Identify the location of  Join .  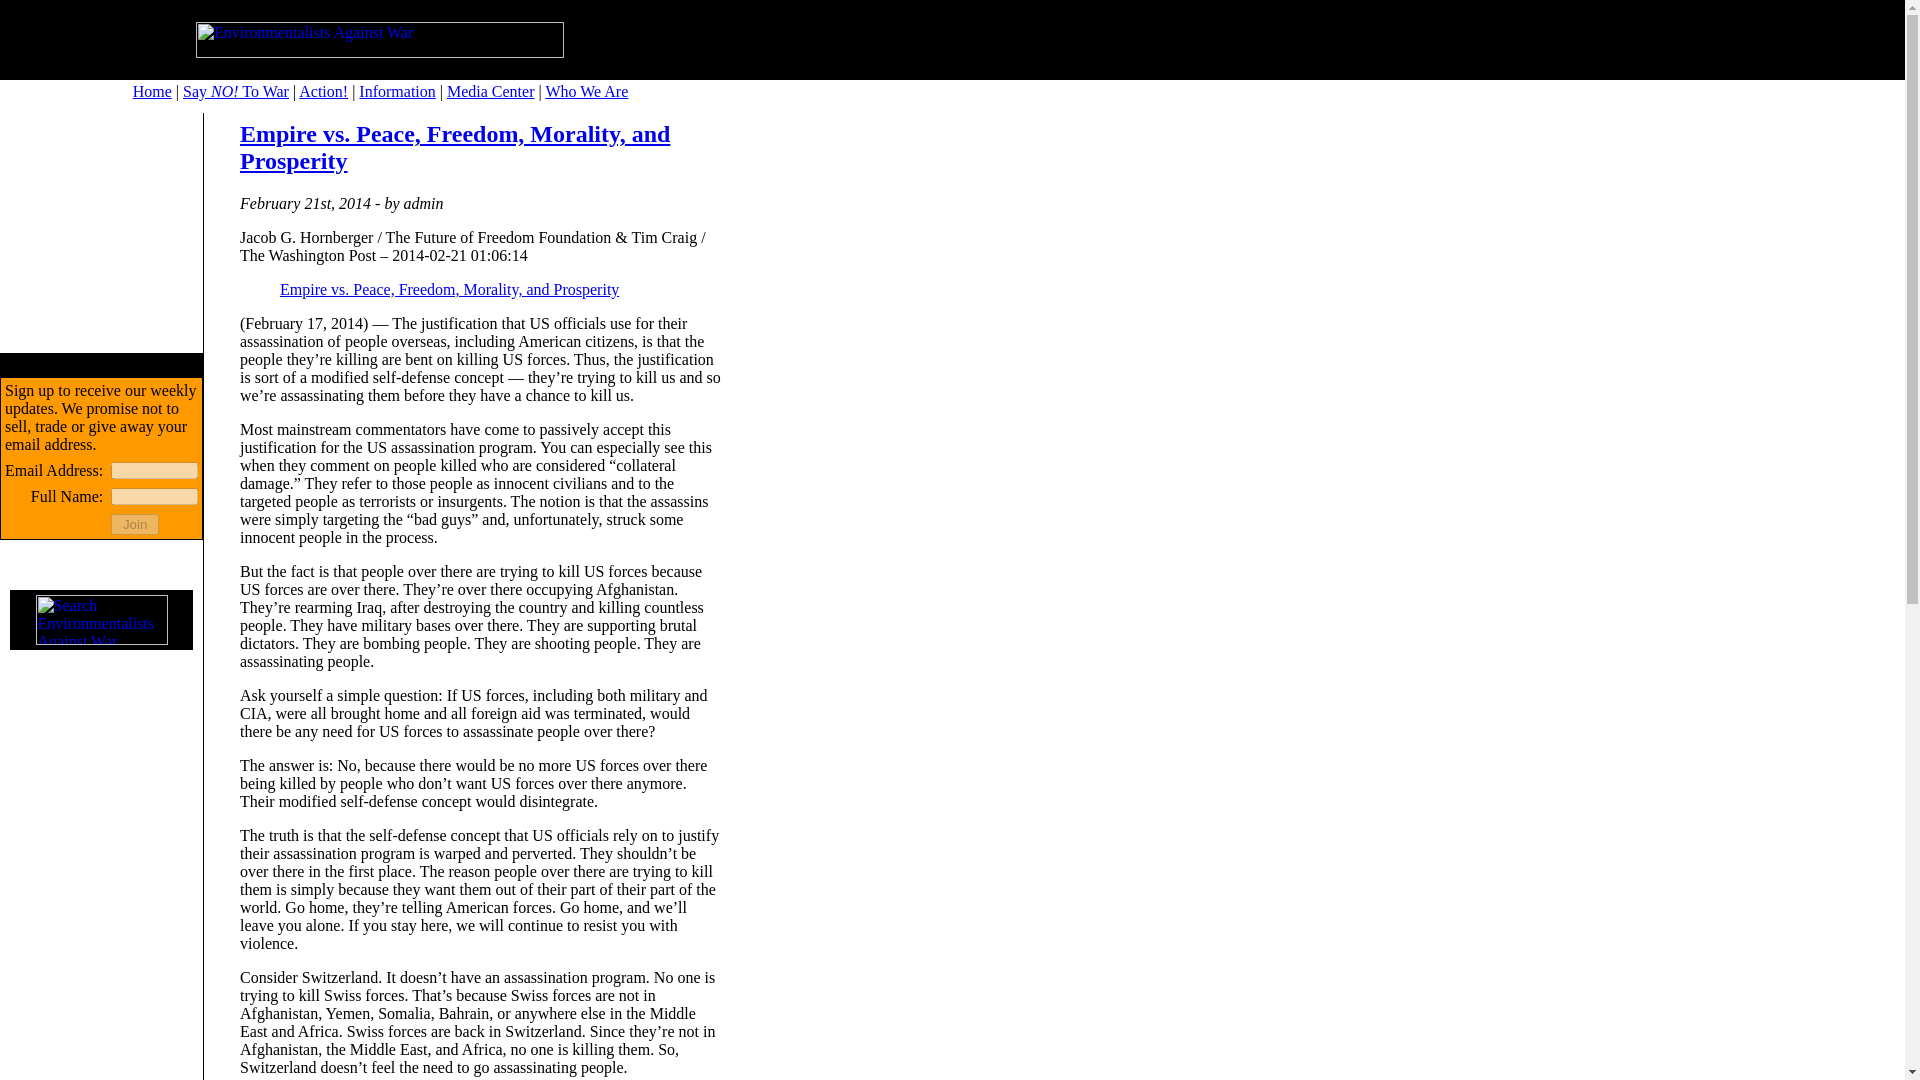
(135, 524).